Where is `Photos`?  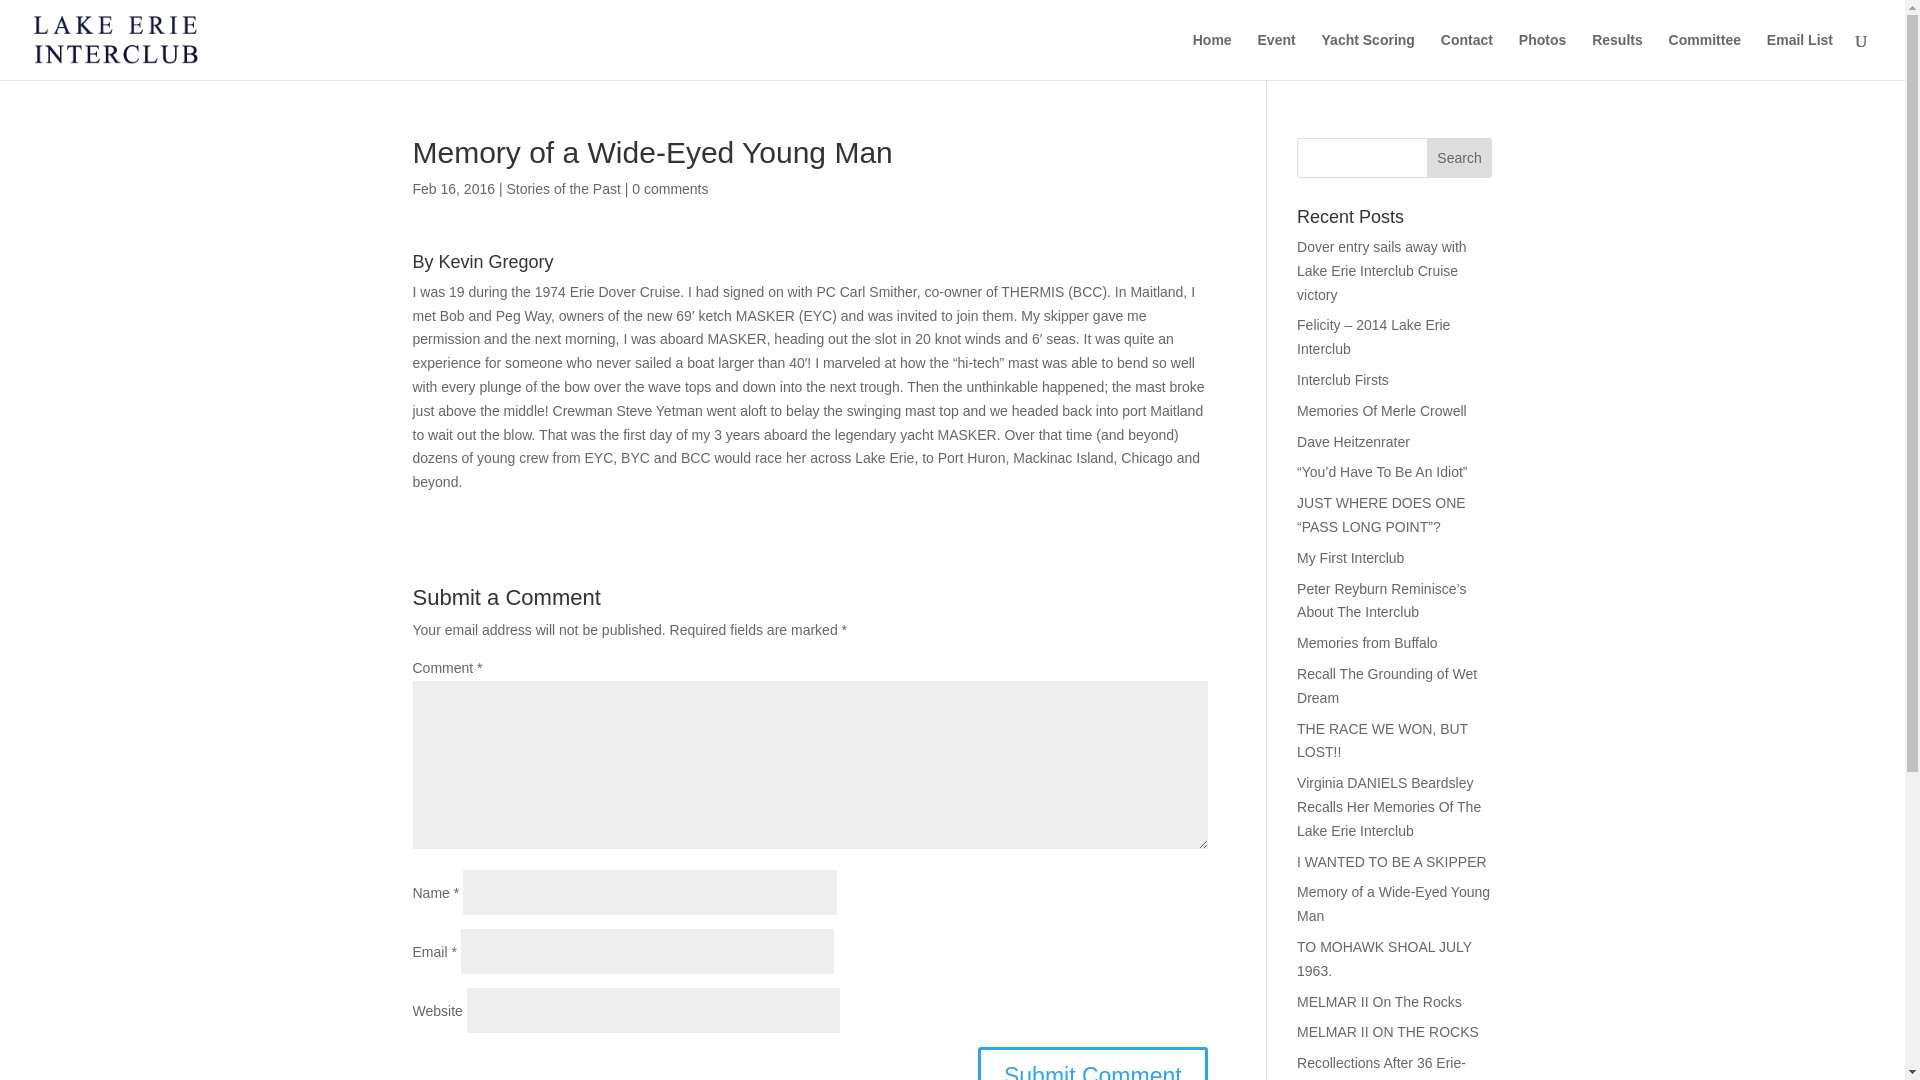
Photos is located at coordinates (1542, 56).